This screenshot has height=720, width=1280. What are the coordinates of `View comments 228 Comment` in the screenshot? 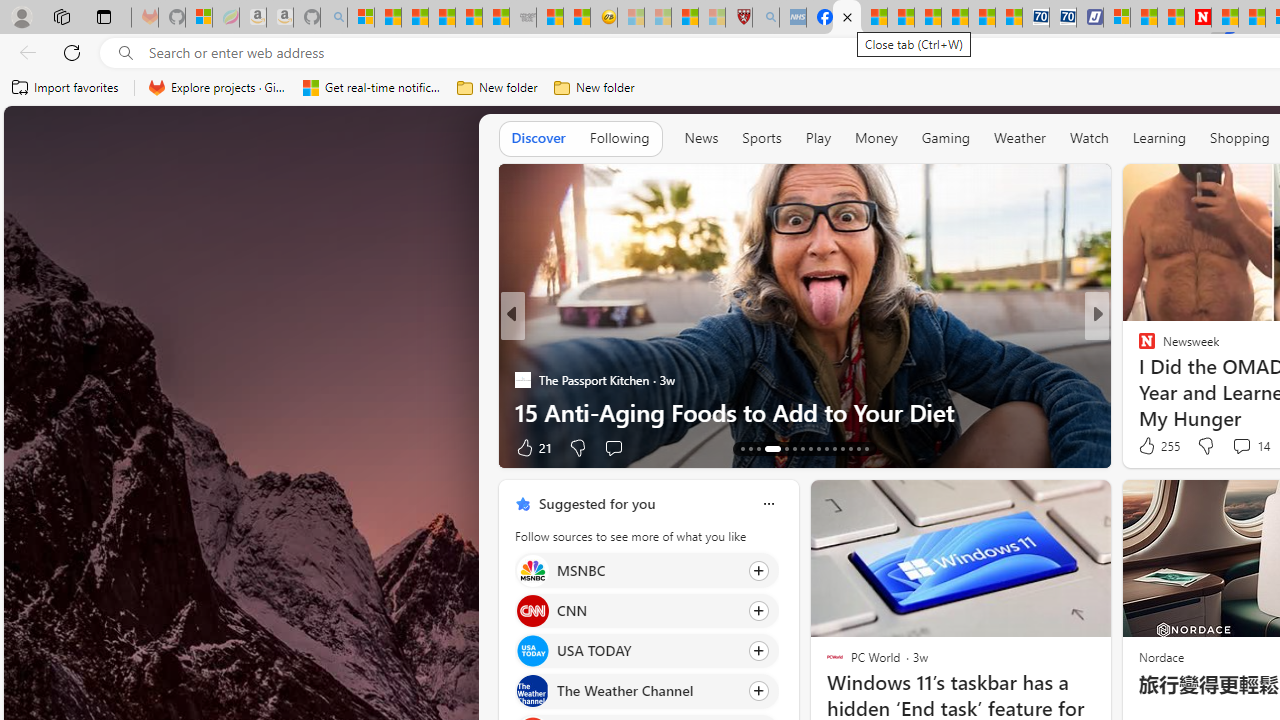 It's located at (1240, 447).